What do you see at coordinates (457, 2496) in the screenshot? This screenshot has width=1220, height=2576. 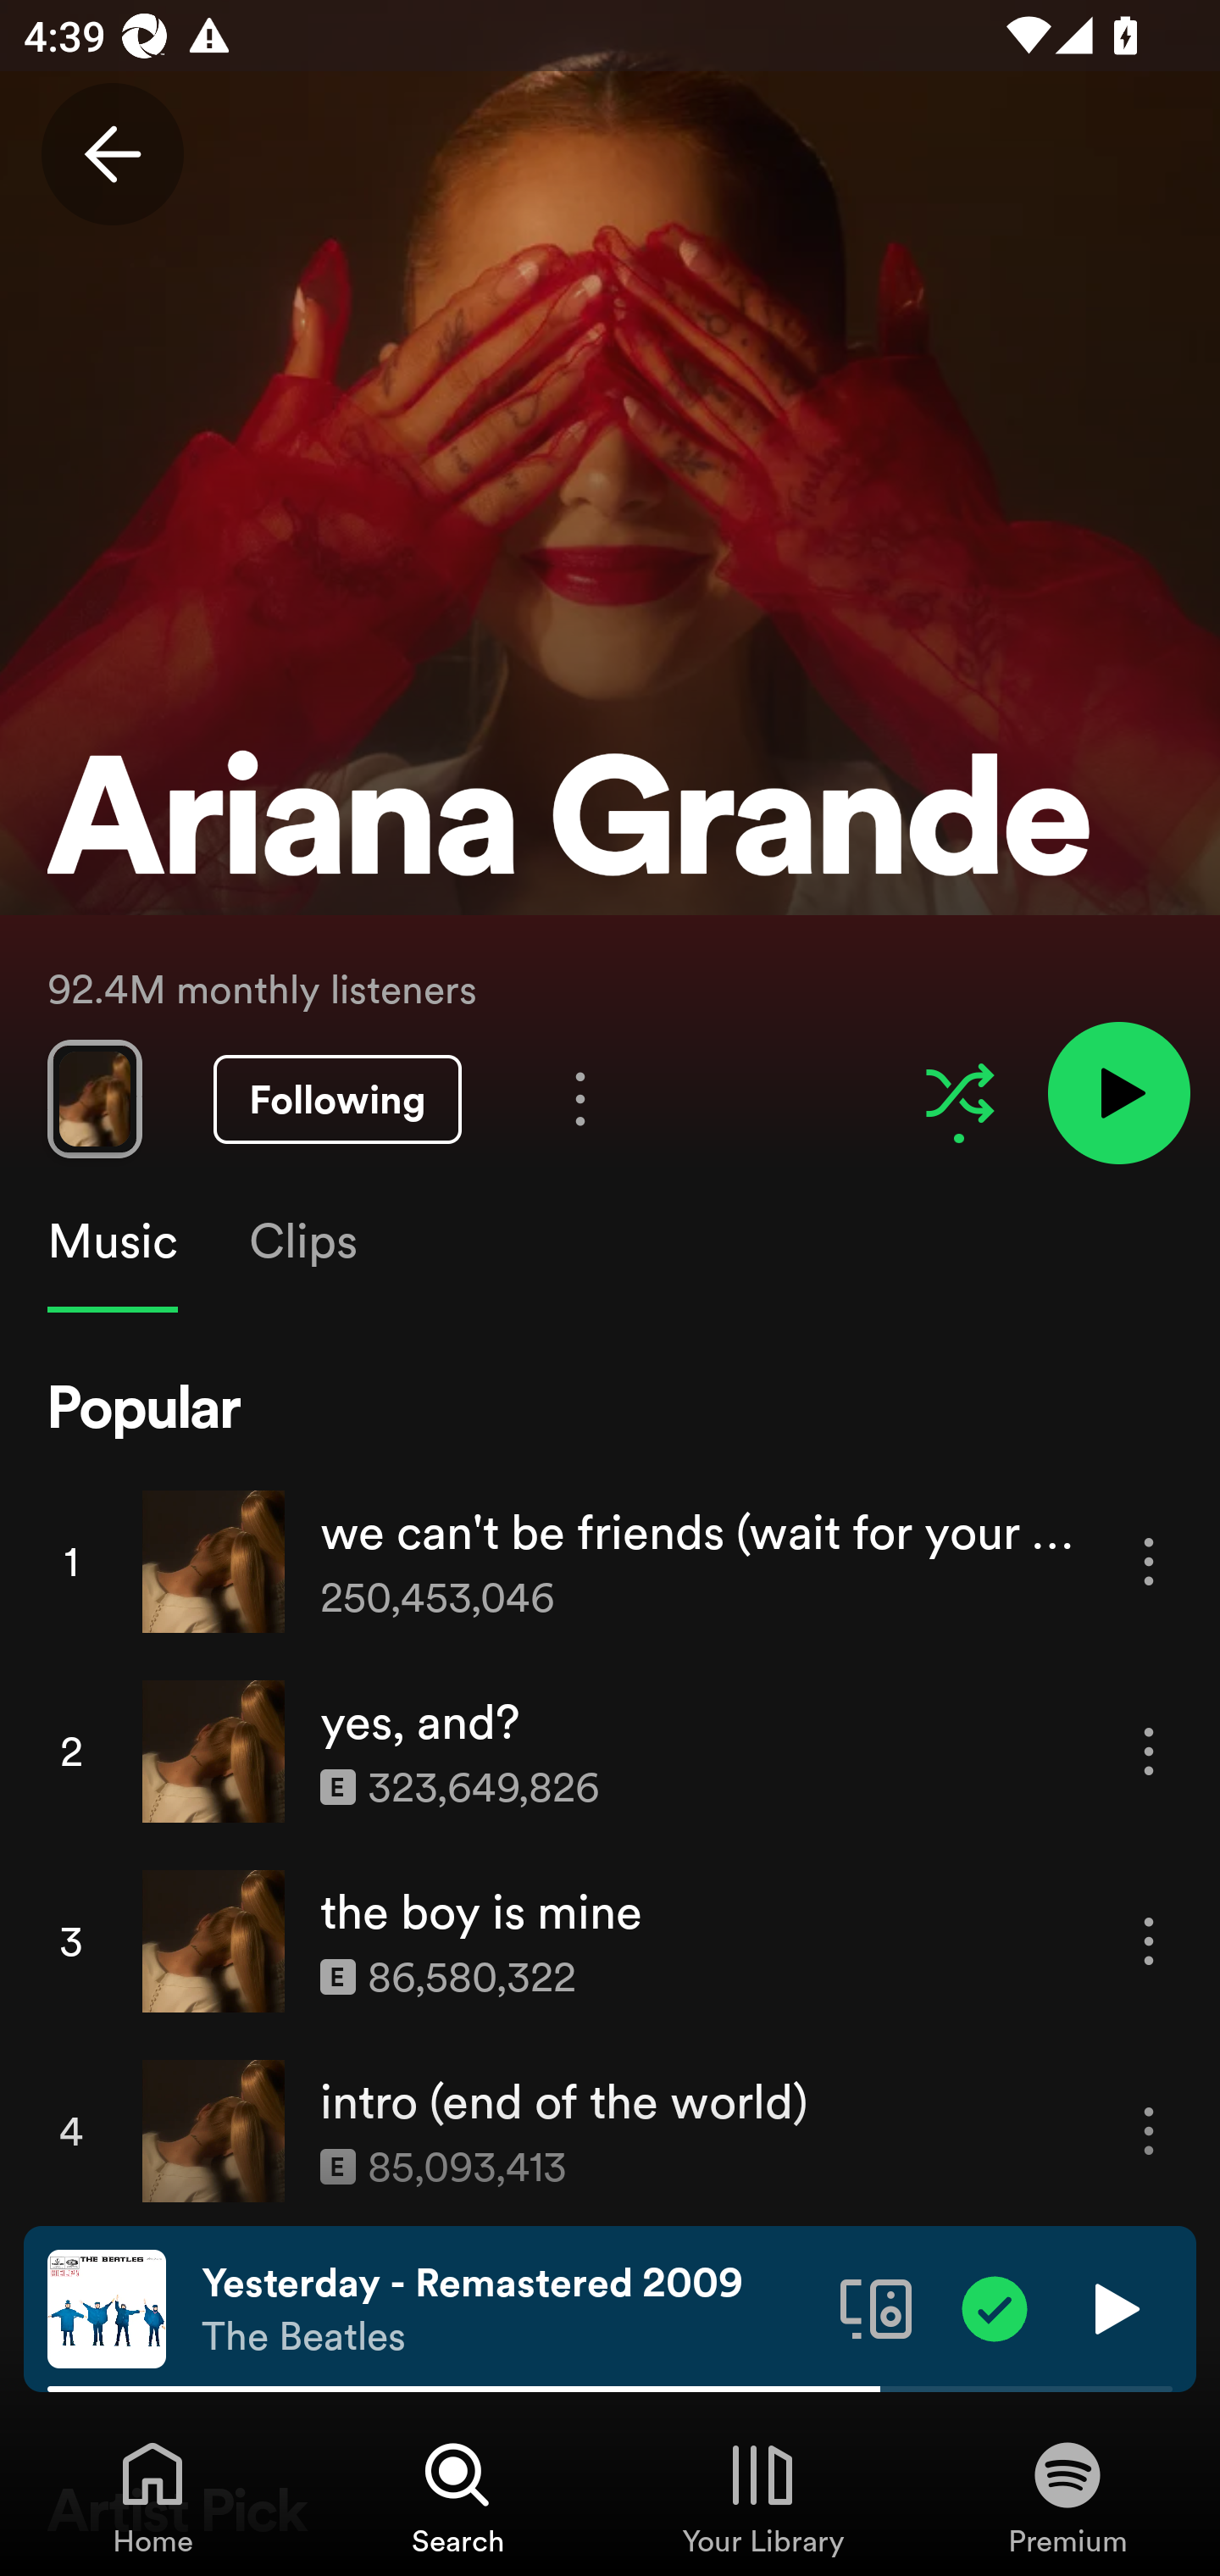 I see `Search, Tab 2 of 4 Search Search` at bounding box center [457, 2496].